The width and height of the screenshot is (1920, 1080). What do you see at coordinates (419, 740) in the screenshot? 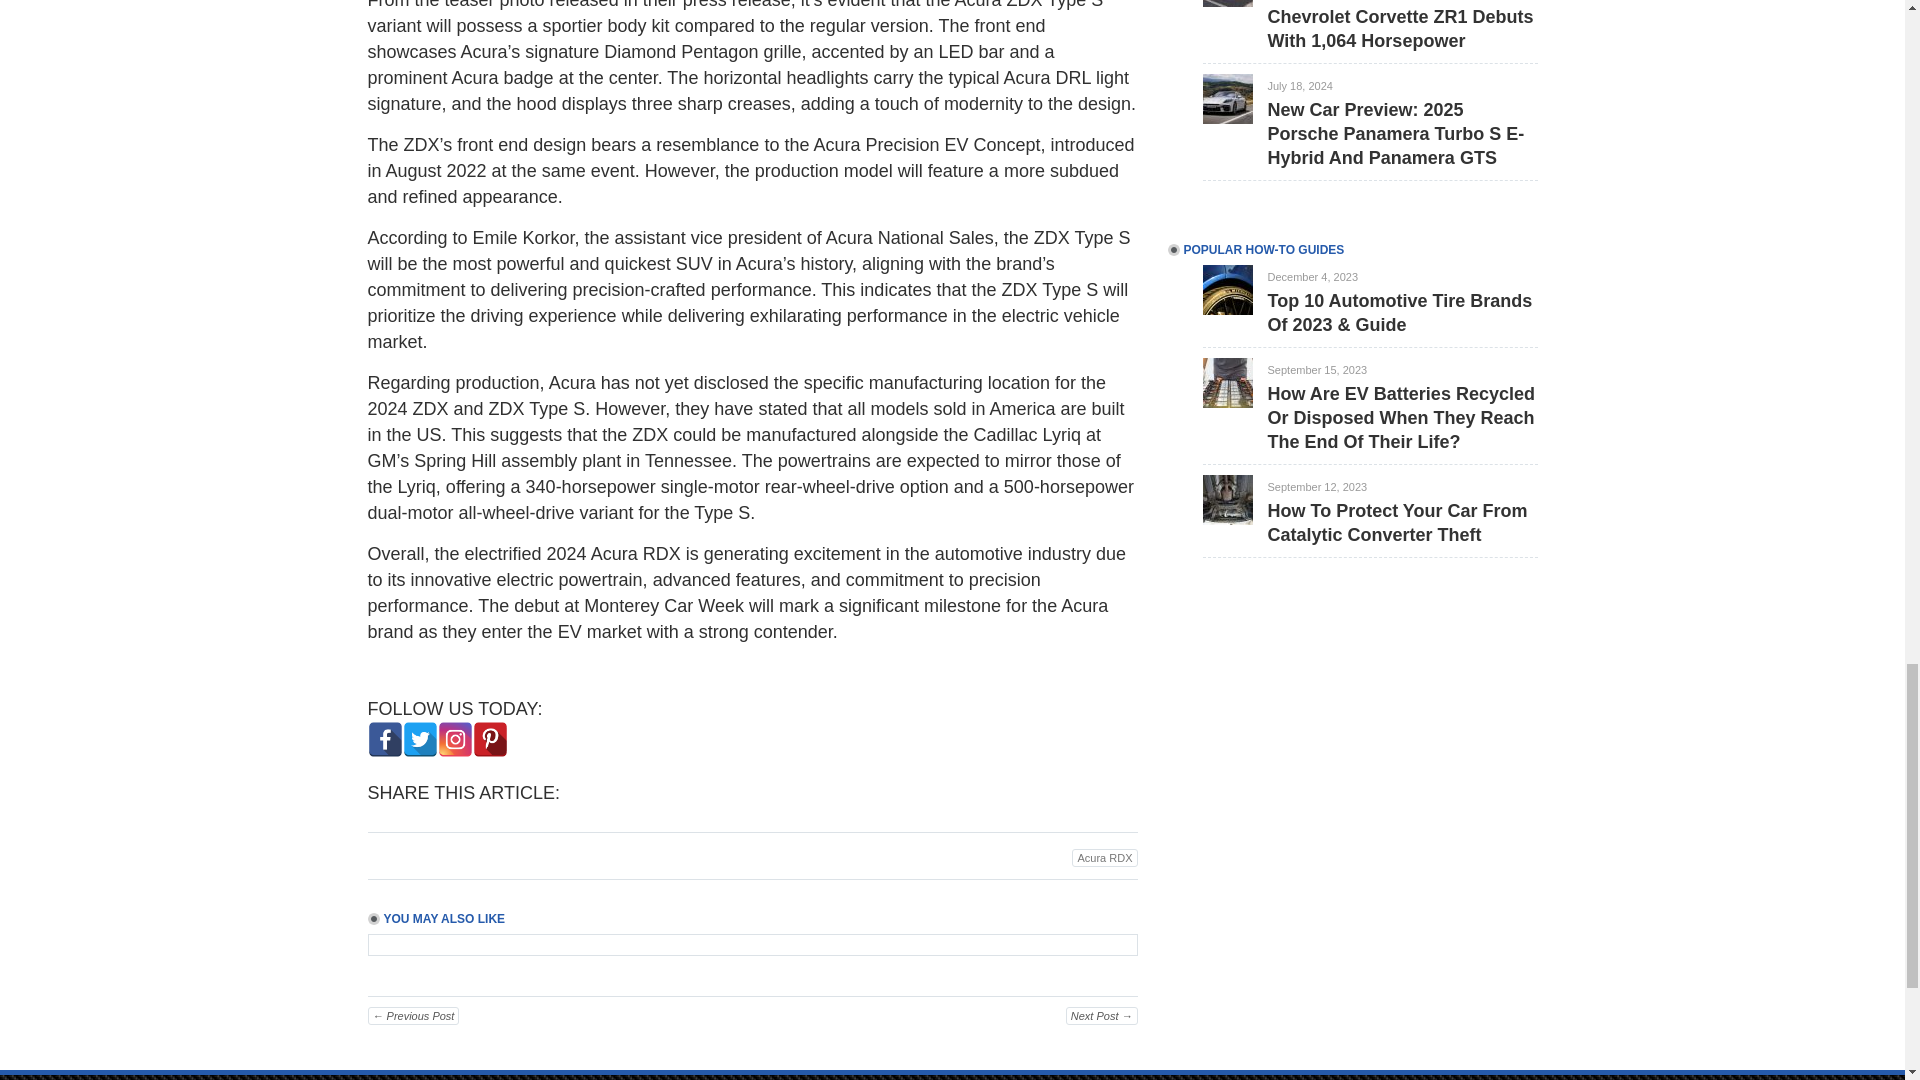
I see `Twitter` at bounding box center [419, 740].